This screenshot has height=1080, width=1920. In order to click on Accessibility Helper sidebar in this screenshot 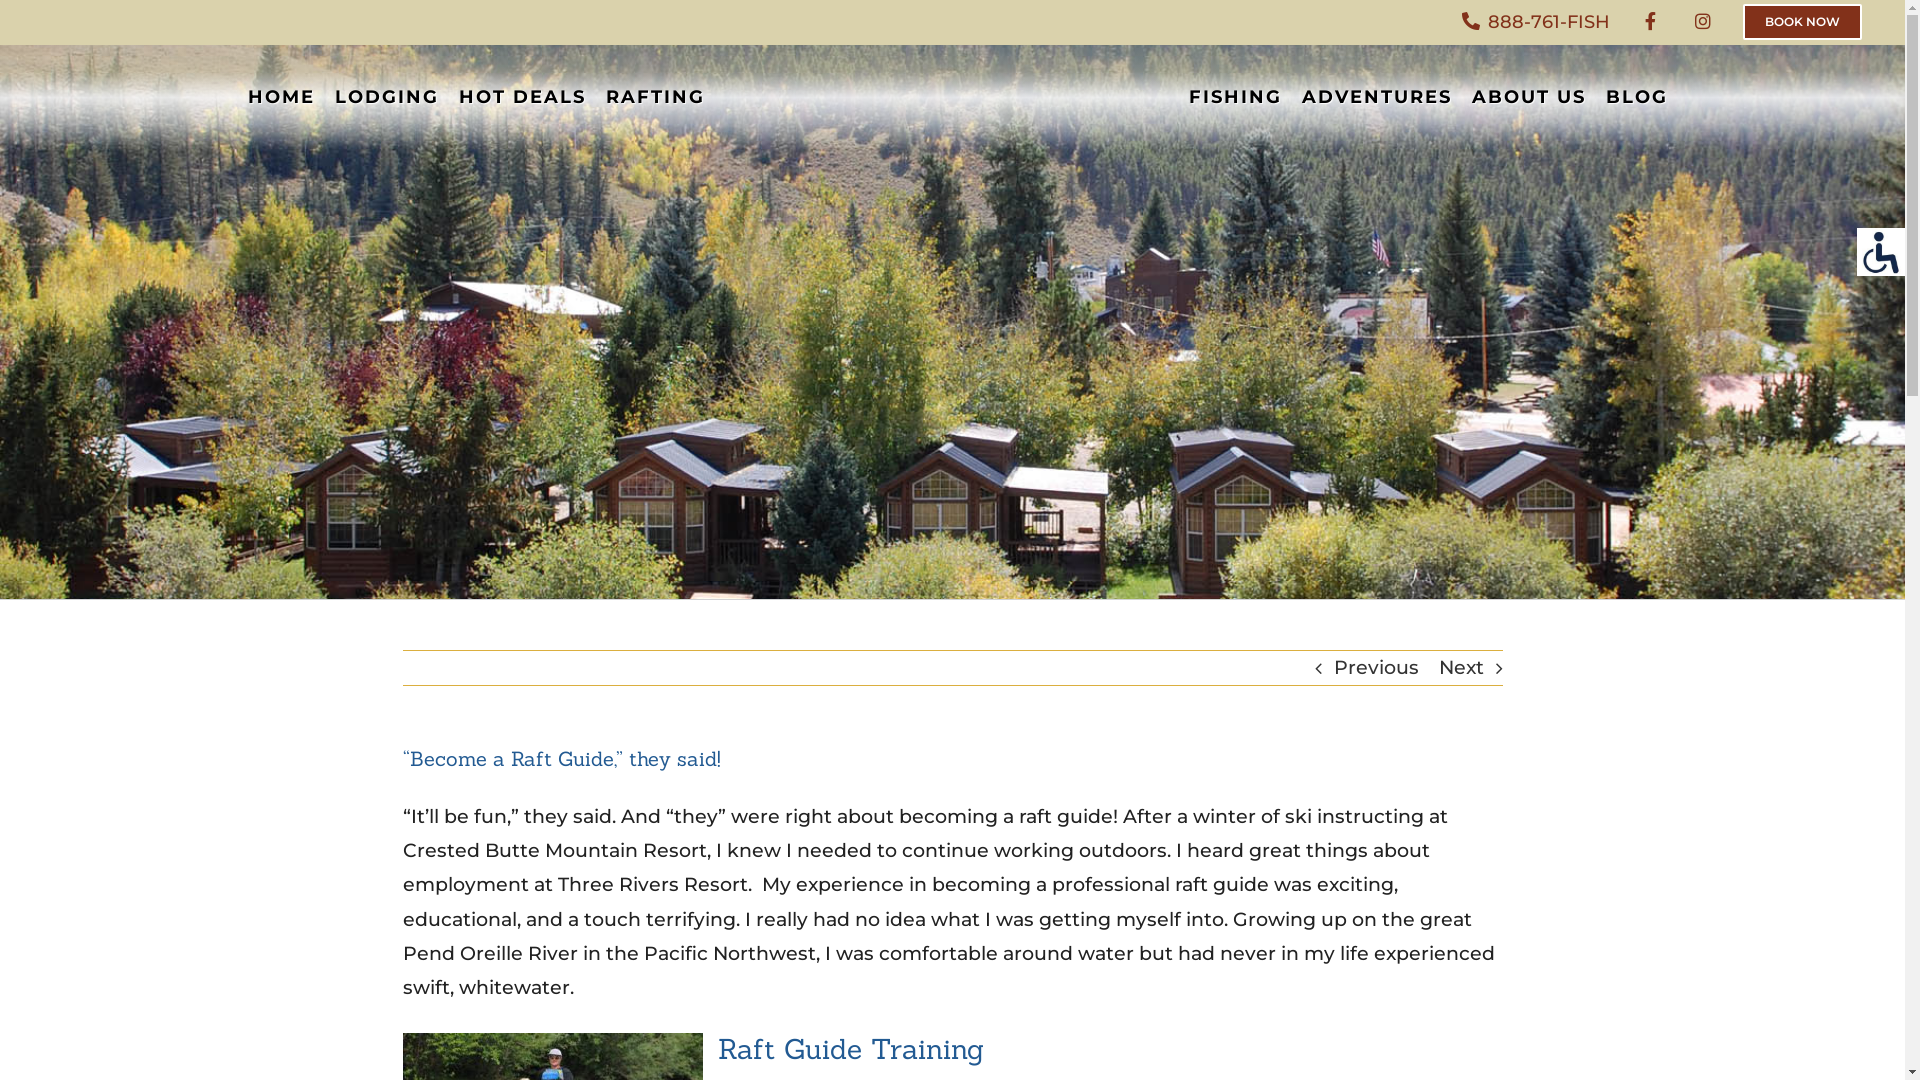, I will do `click(1881, 252)`.